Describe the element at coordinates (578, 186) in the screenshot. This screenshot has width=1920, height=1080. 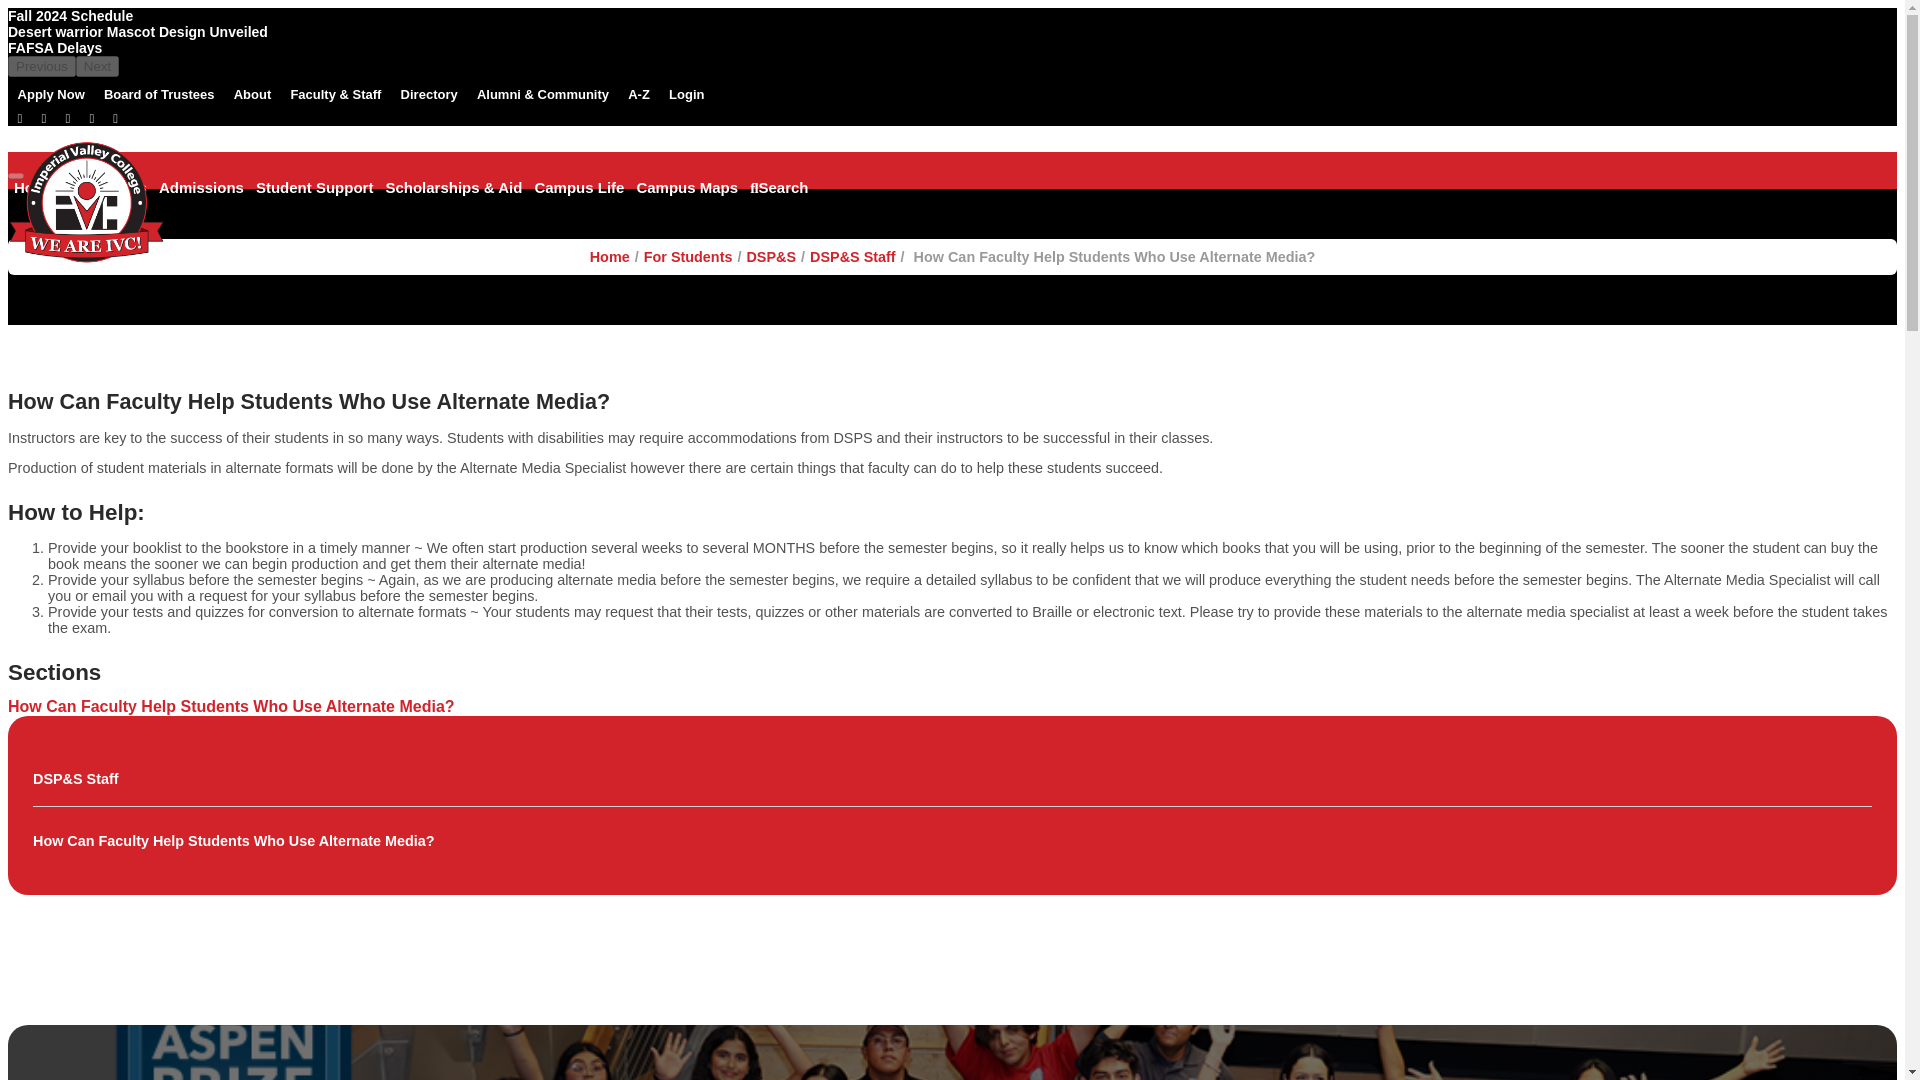
I see `Campus Life` at that location.